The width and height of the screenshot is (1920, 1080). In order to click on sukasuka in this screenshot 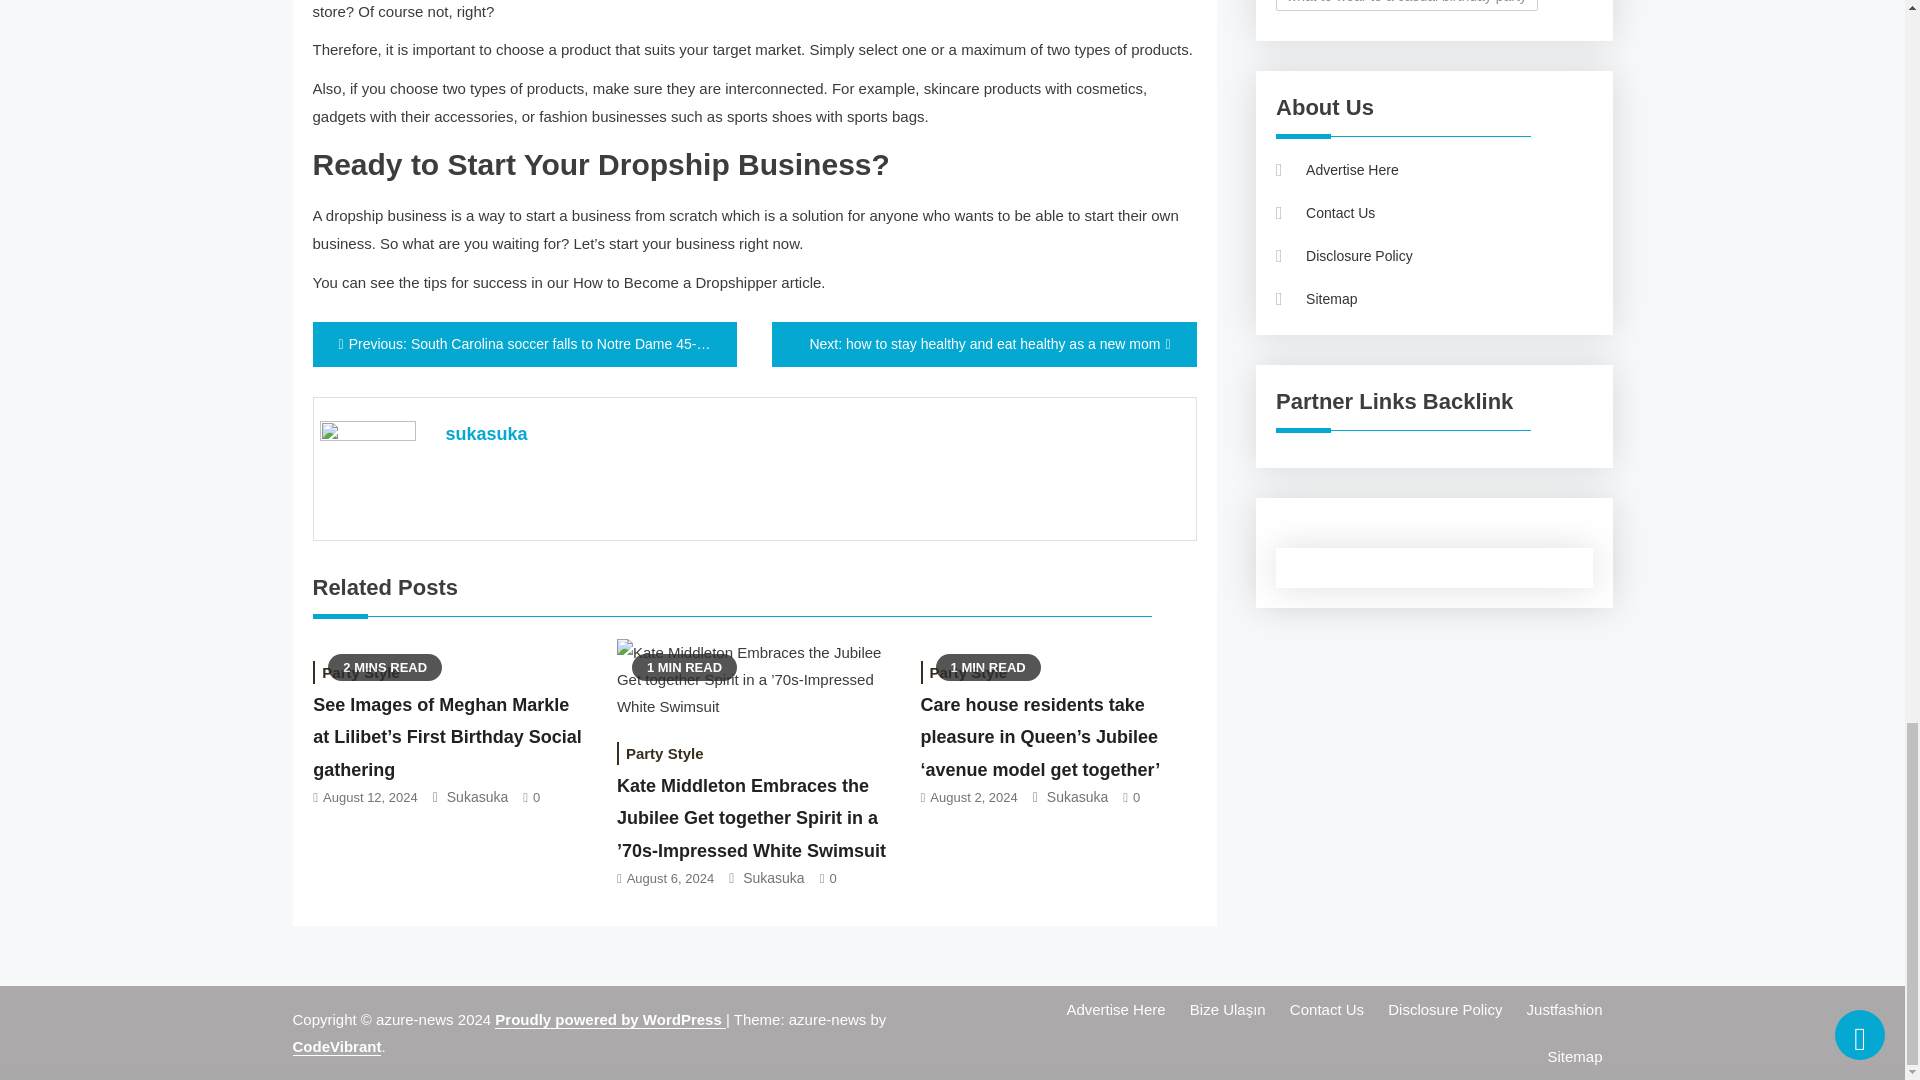, I will do `click(486, 434)`.